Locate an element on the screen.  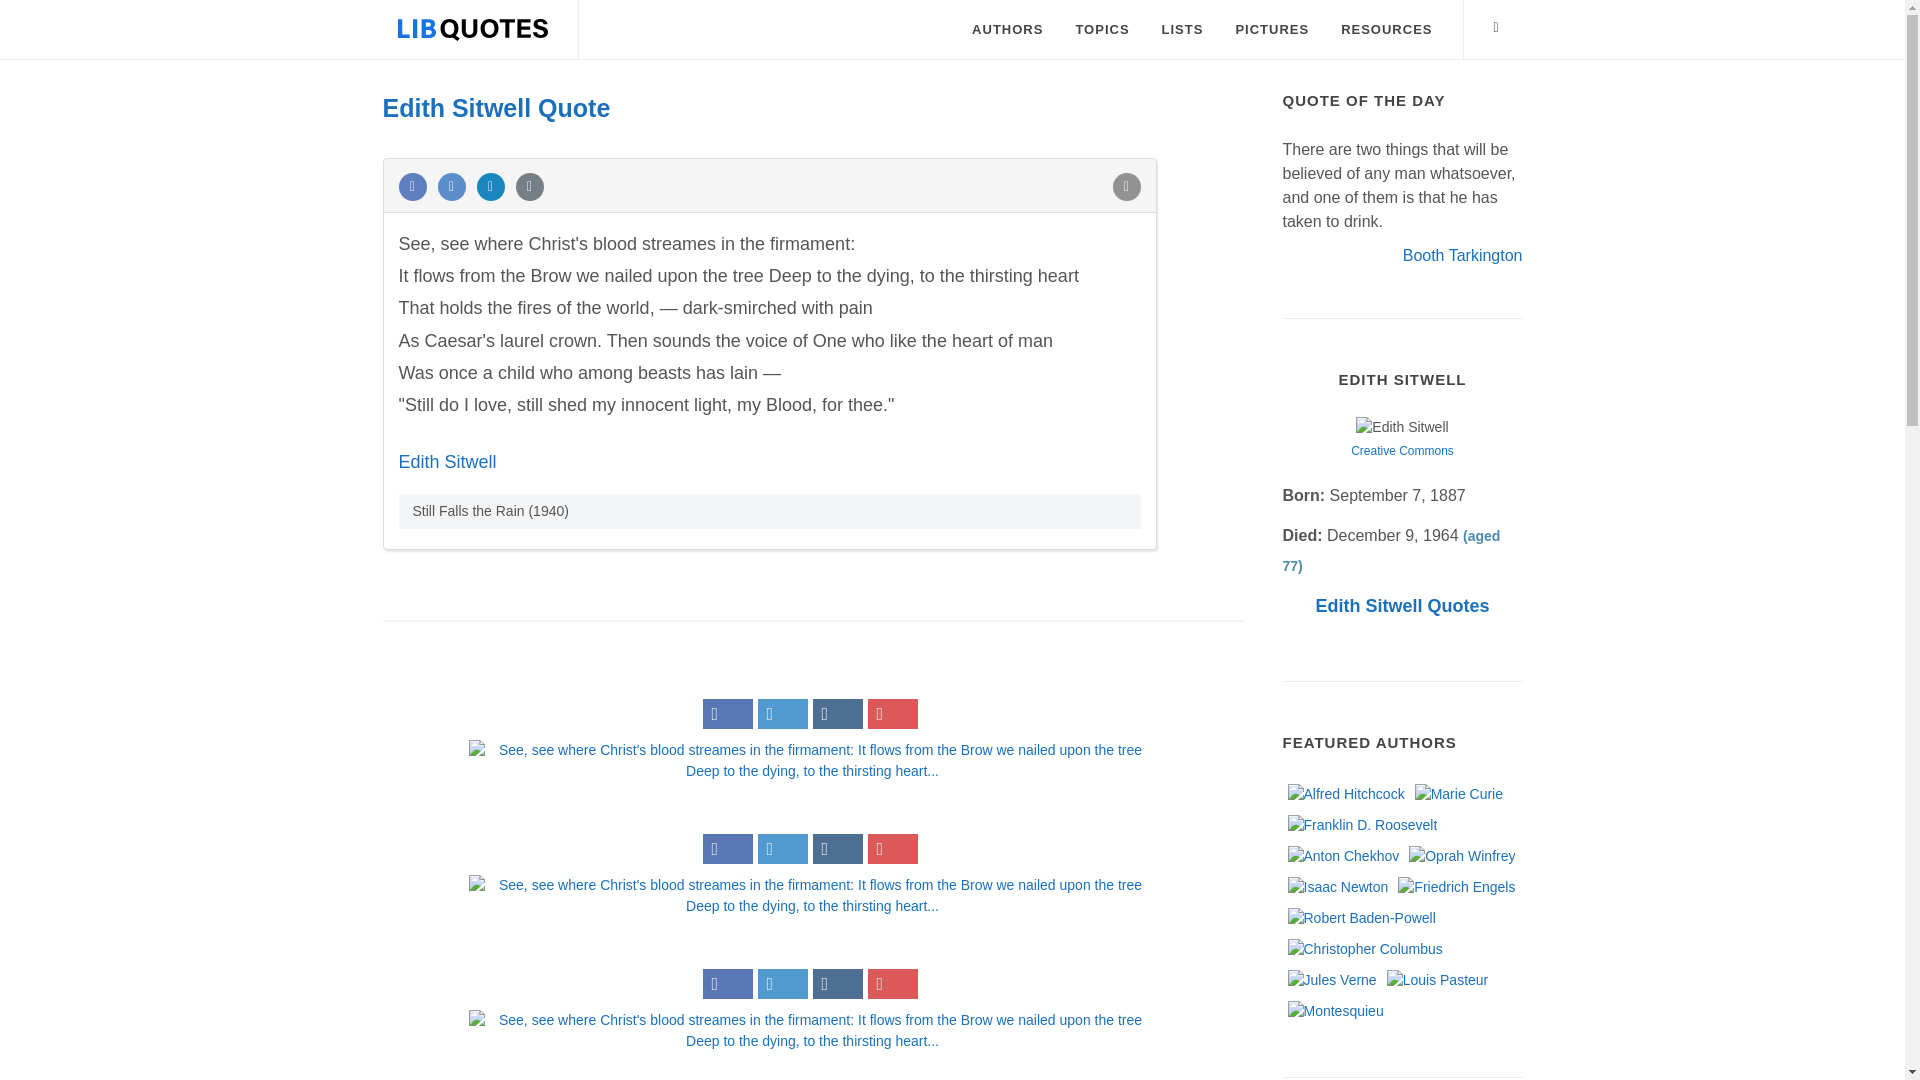
Creative Commons is located at coordinates (1402, 450).